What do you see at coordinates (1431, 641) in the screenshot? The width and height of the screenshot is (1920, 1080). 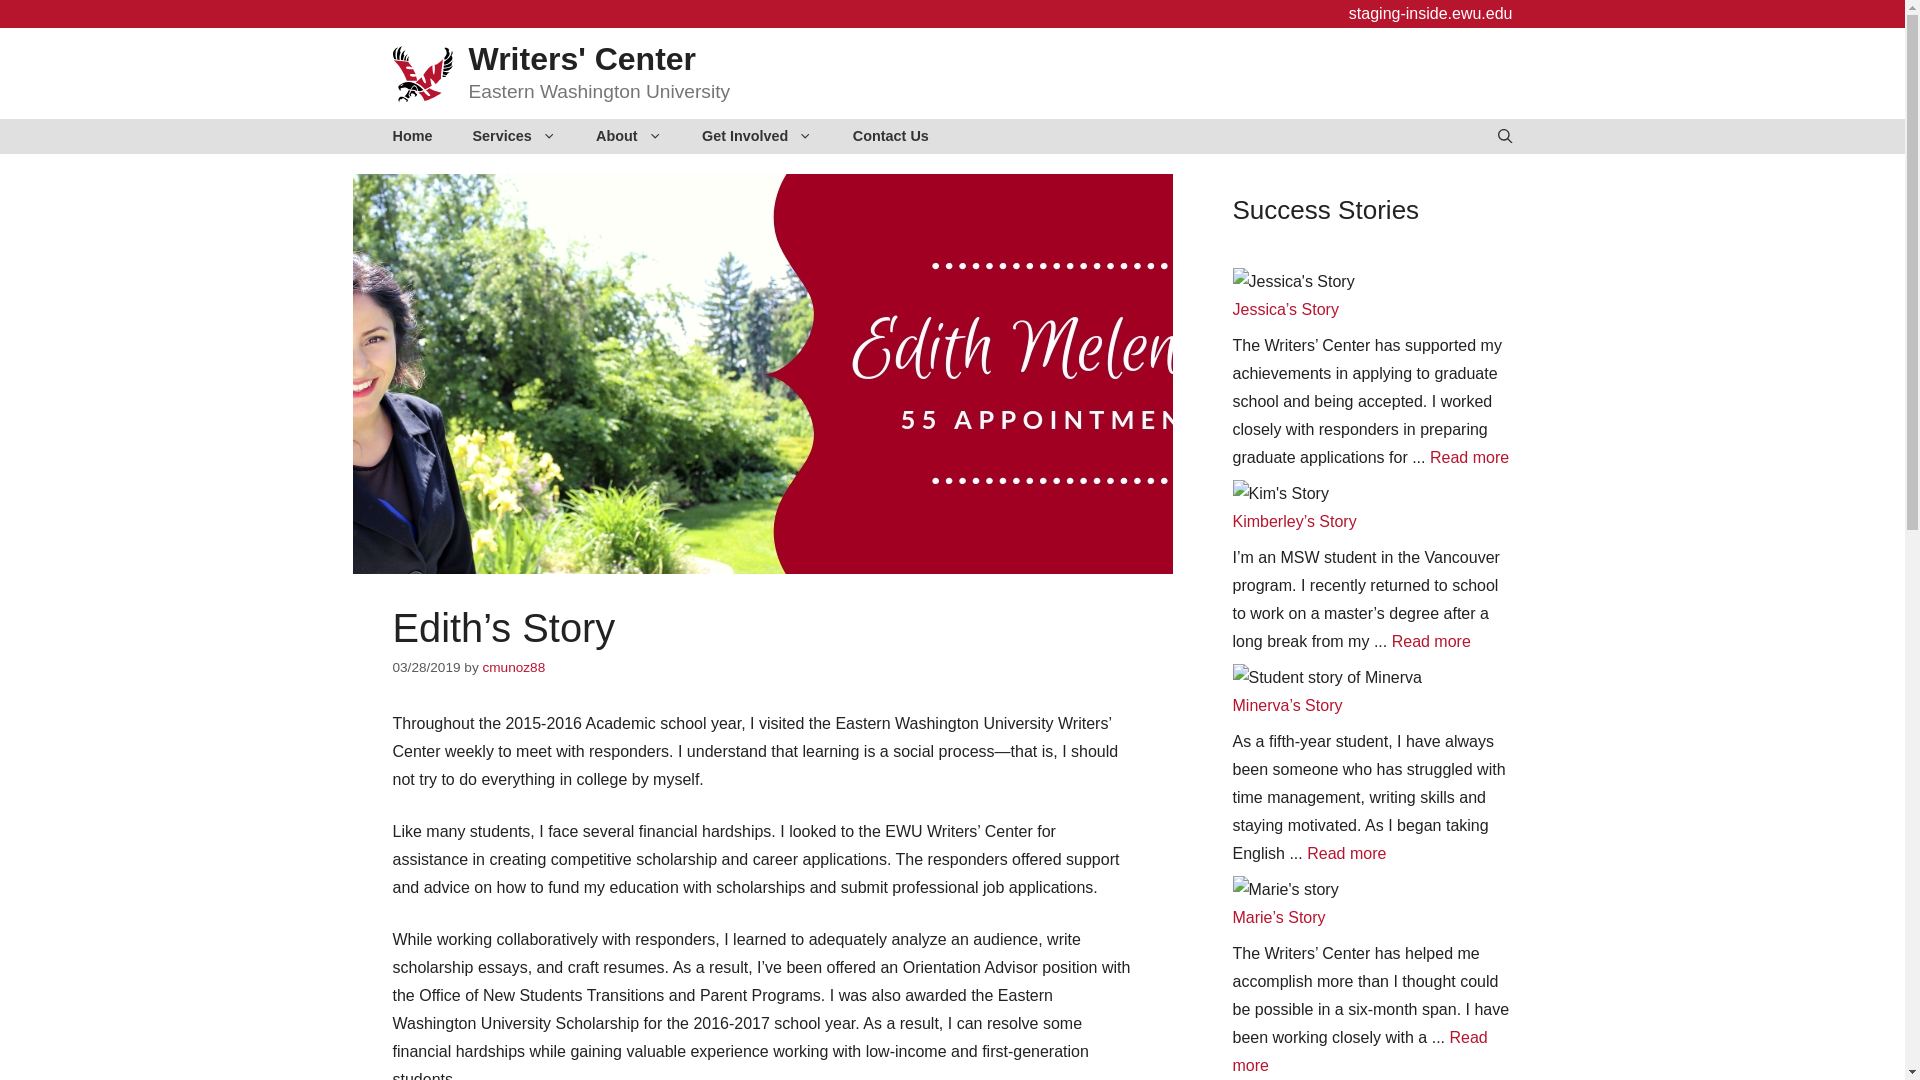 I see `Read more` at bounding box center [1431, 641].